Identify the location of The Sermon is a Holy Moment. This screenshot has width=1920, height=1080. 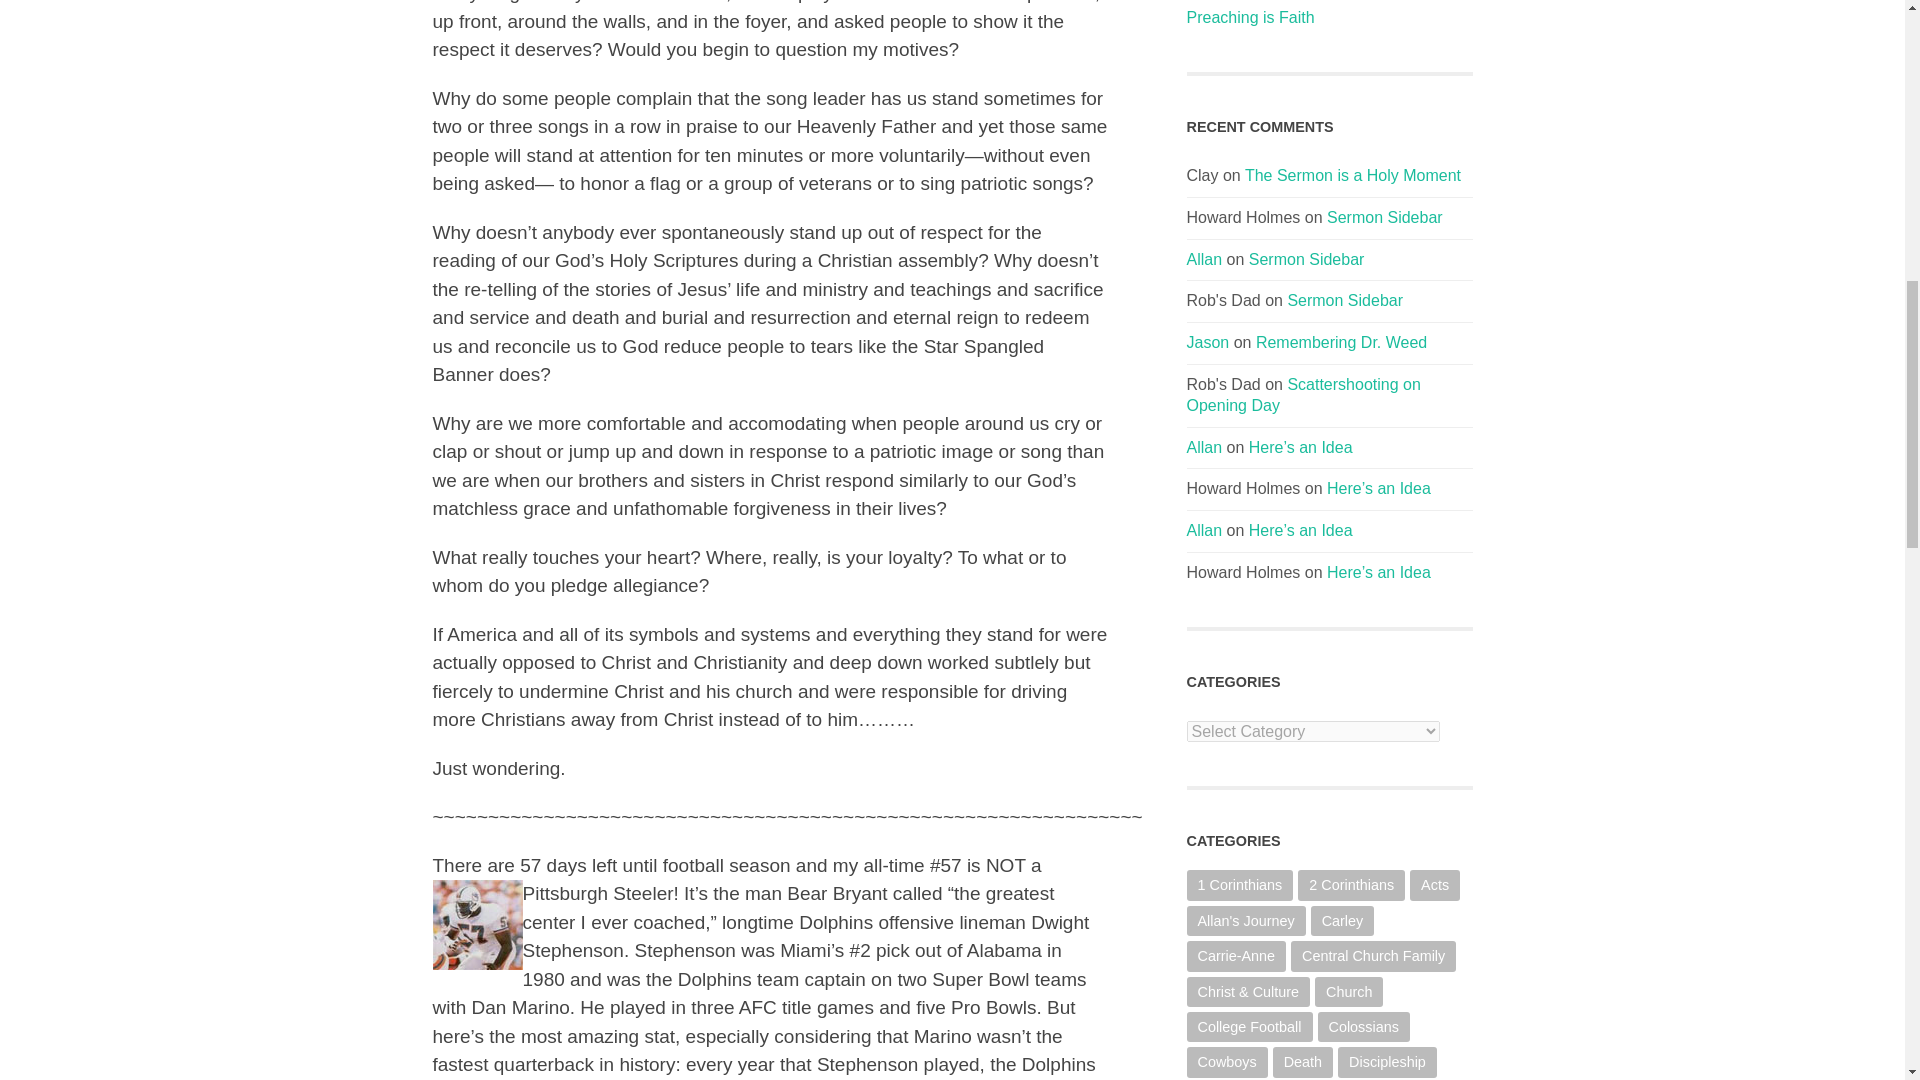
(1352, 175).